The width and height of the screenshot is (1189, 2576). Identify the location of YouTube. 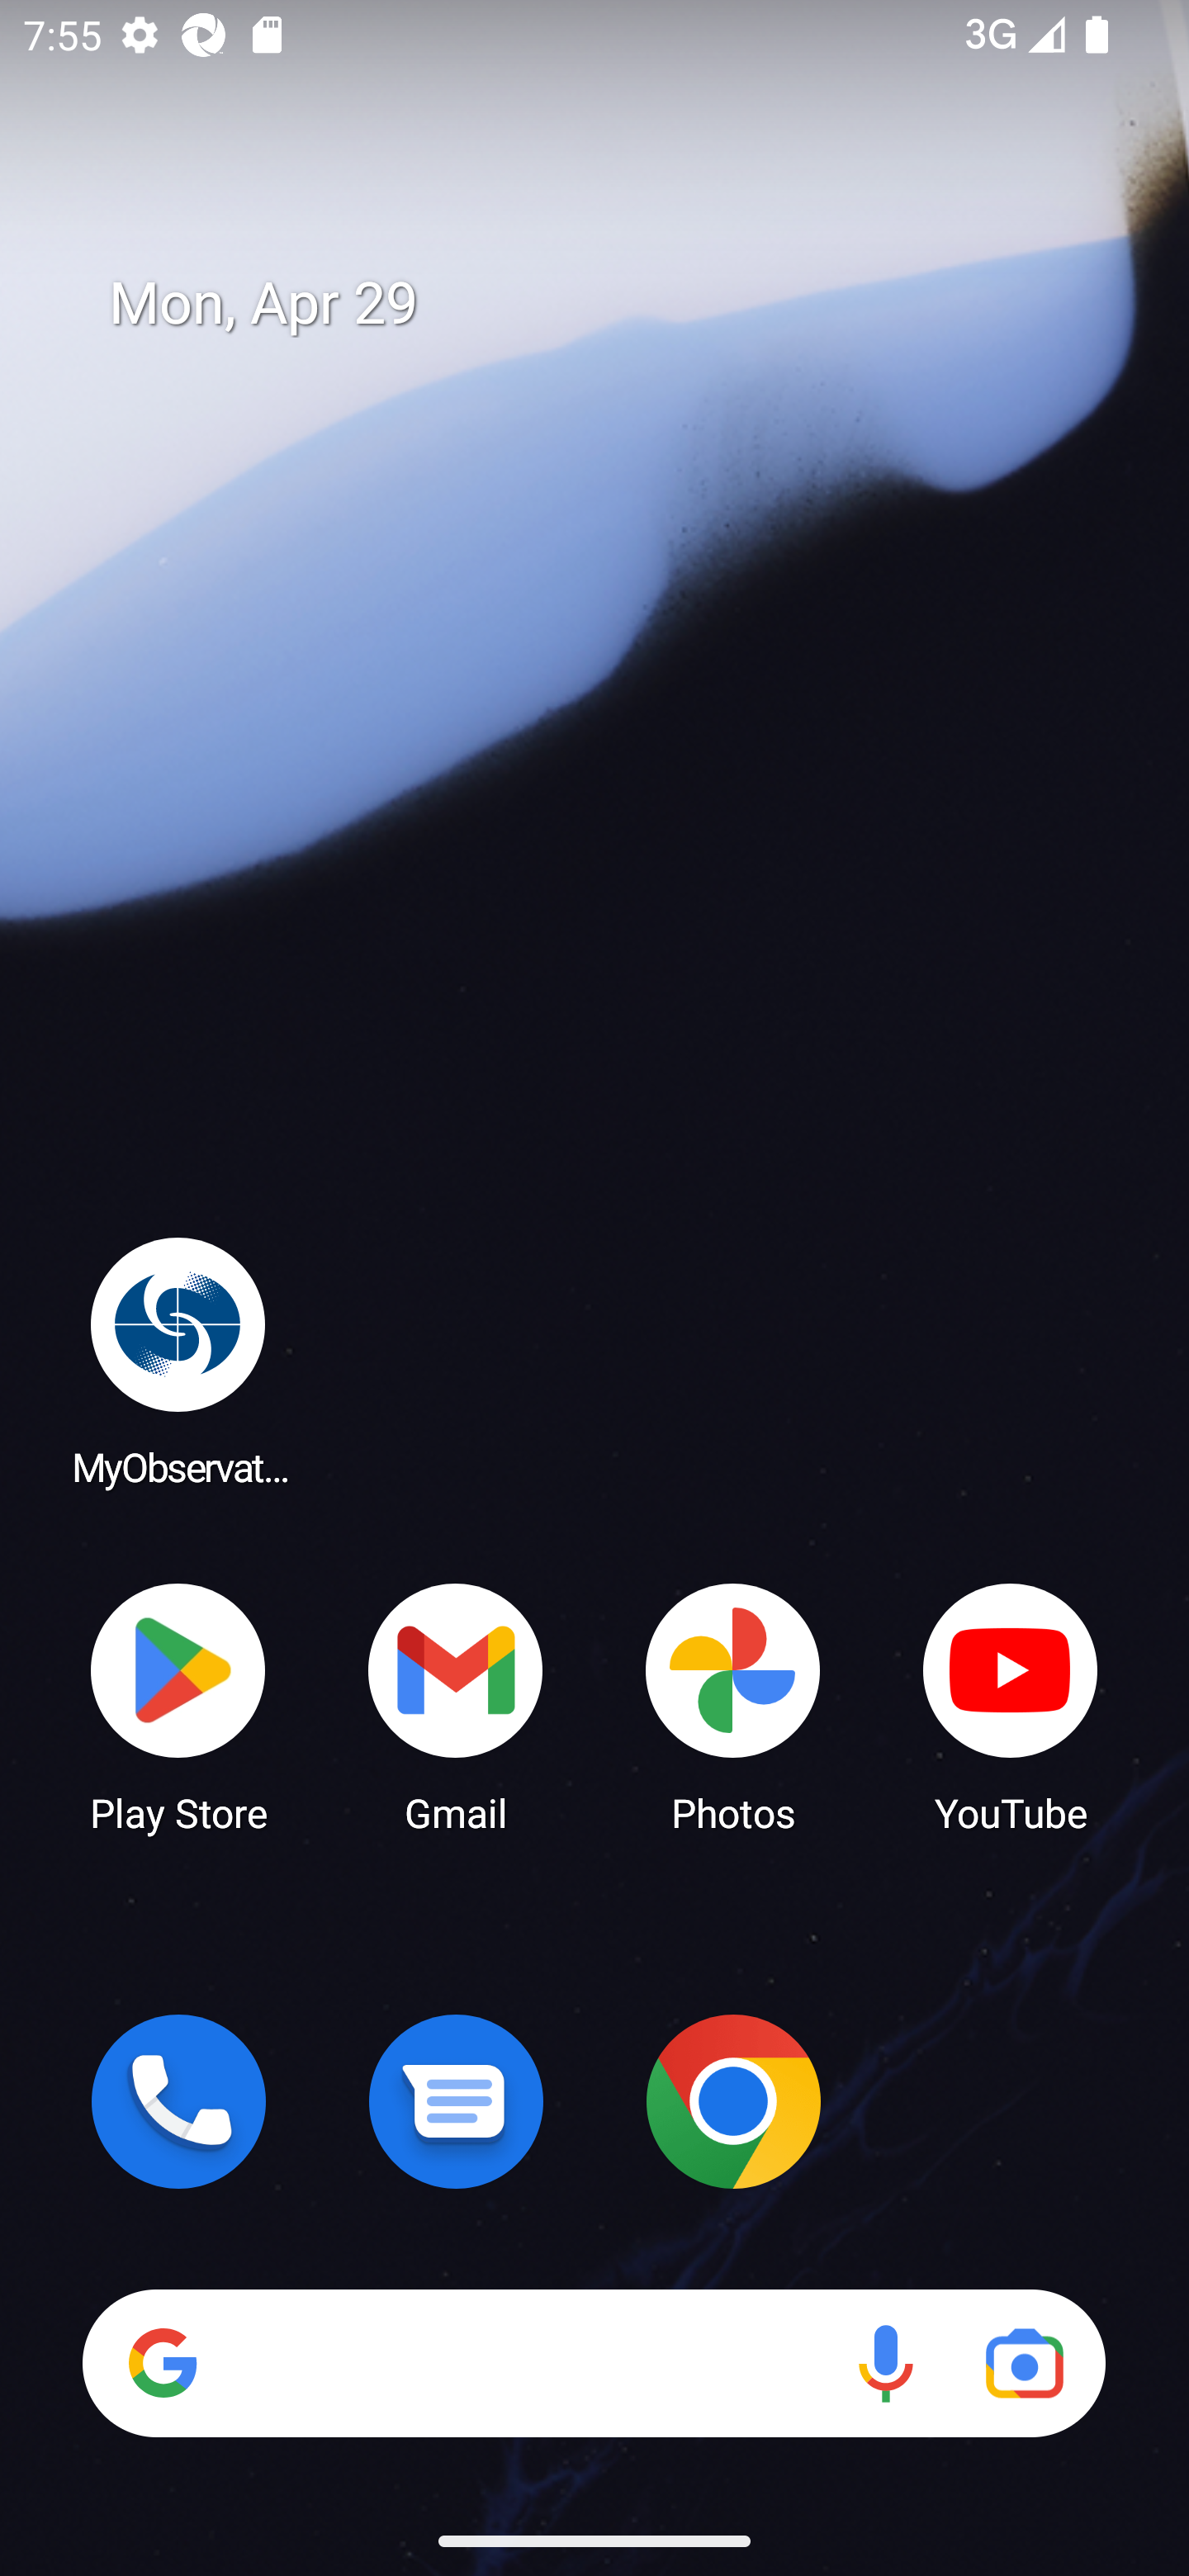
(1011, 1706).